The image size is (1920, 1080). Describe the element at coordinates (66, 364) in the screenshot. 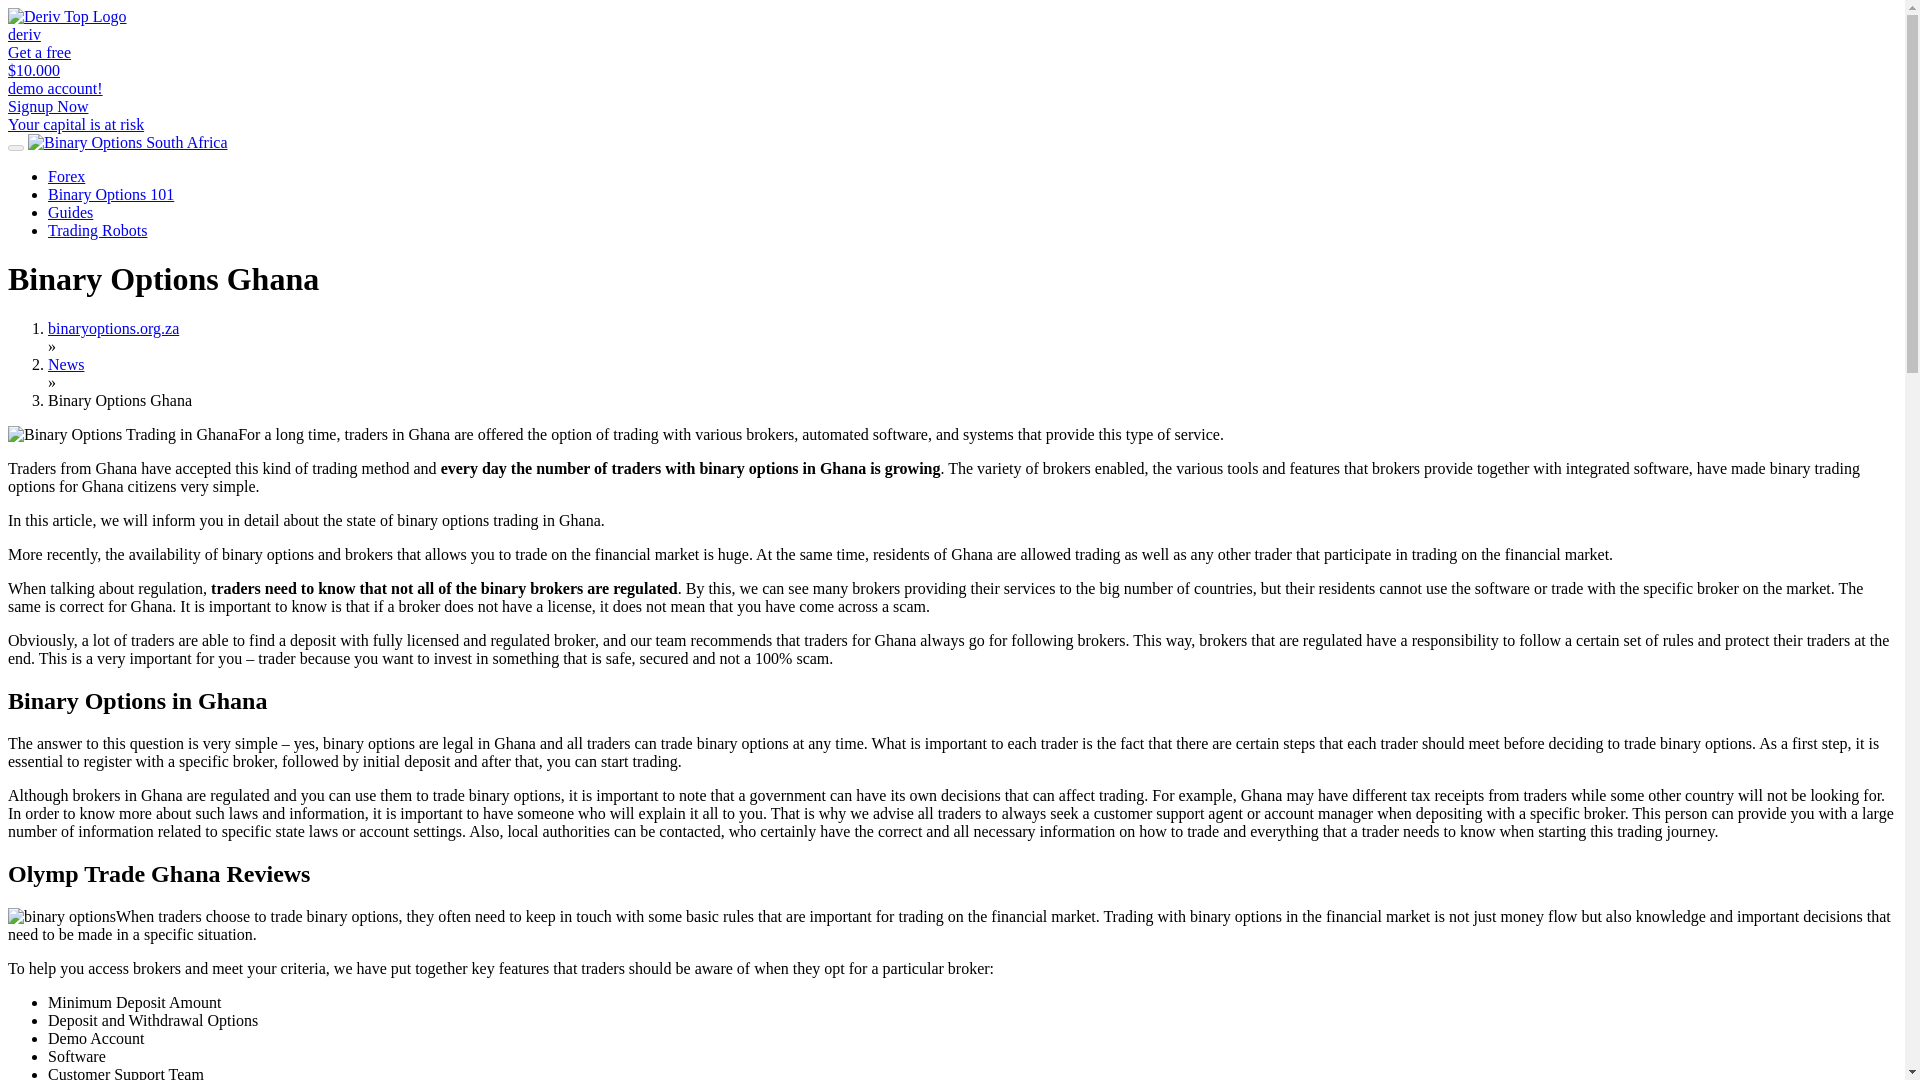

I see `News` at that location.